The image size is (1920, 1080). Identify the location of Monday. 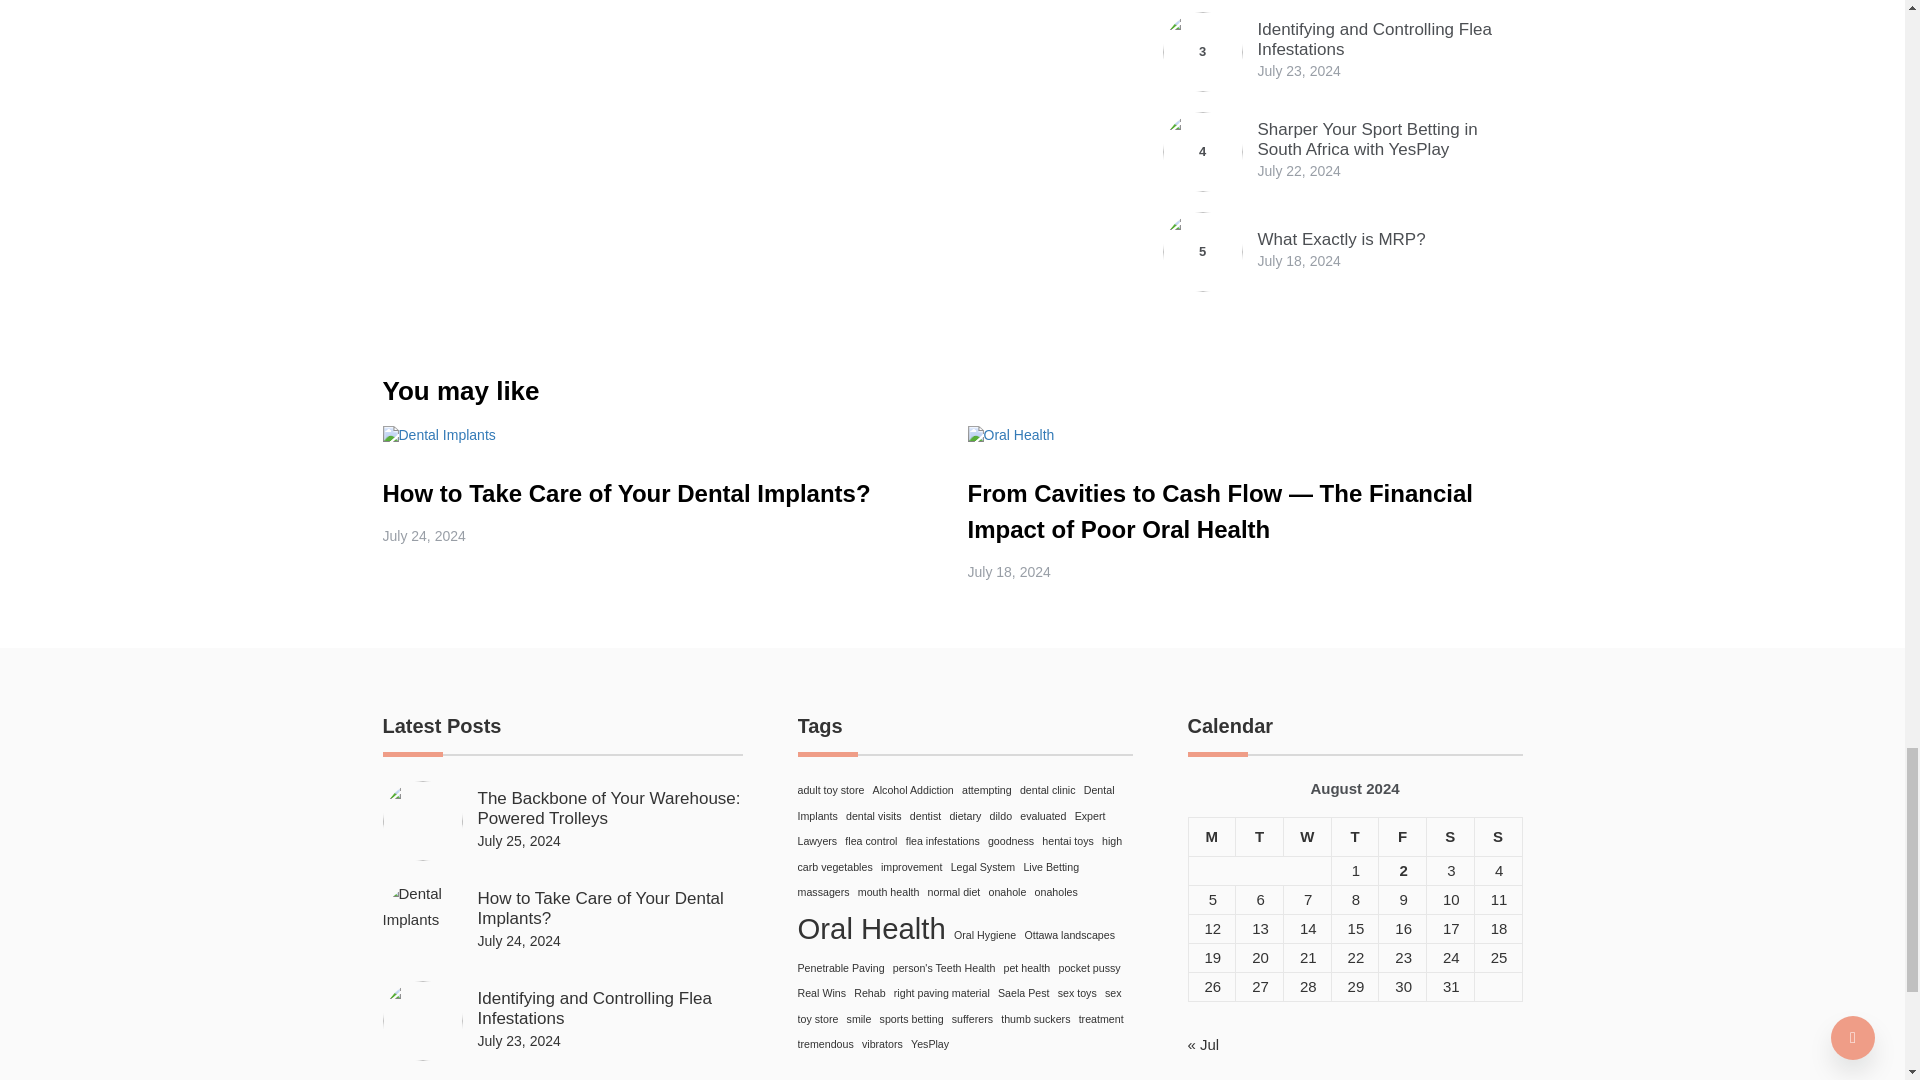
(1212, 836).